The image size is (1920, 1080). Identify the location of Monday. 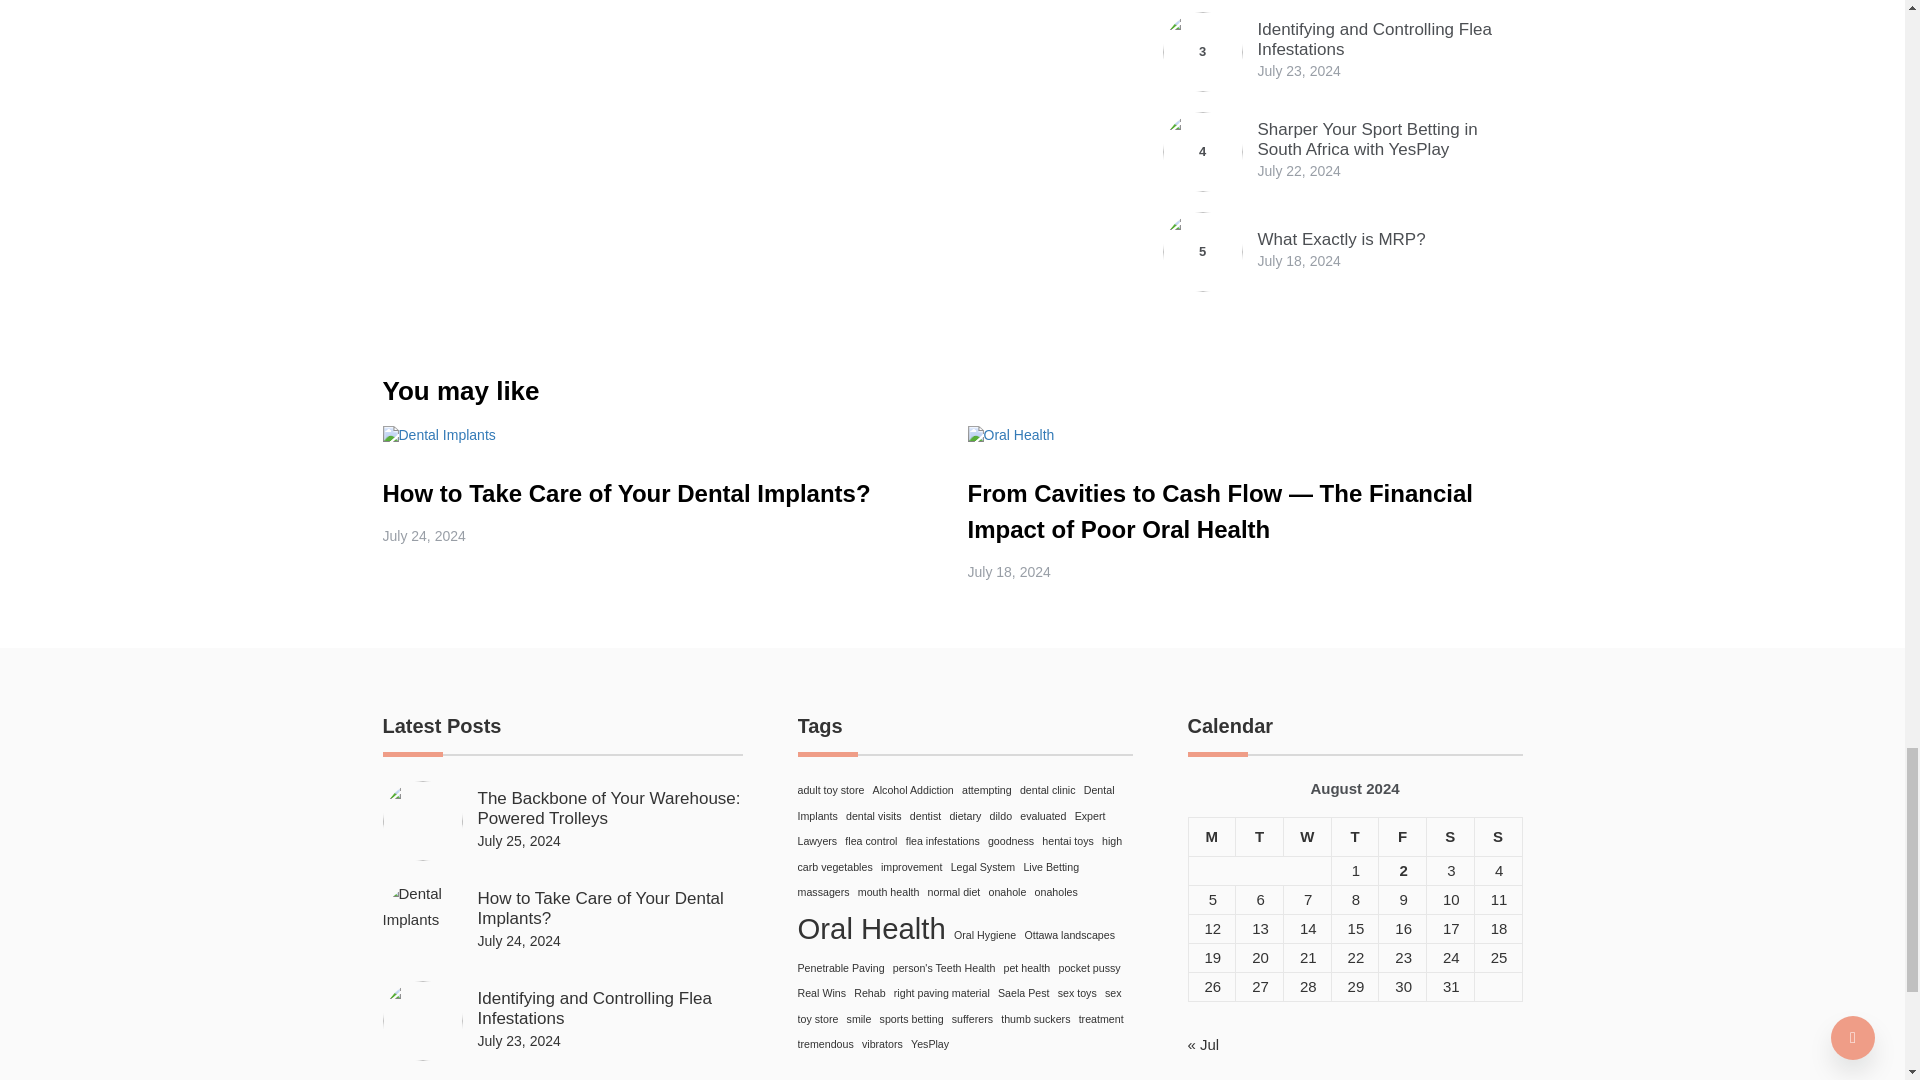
(1212, 836).